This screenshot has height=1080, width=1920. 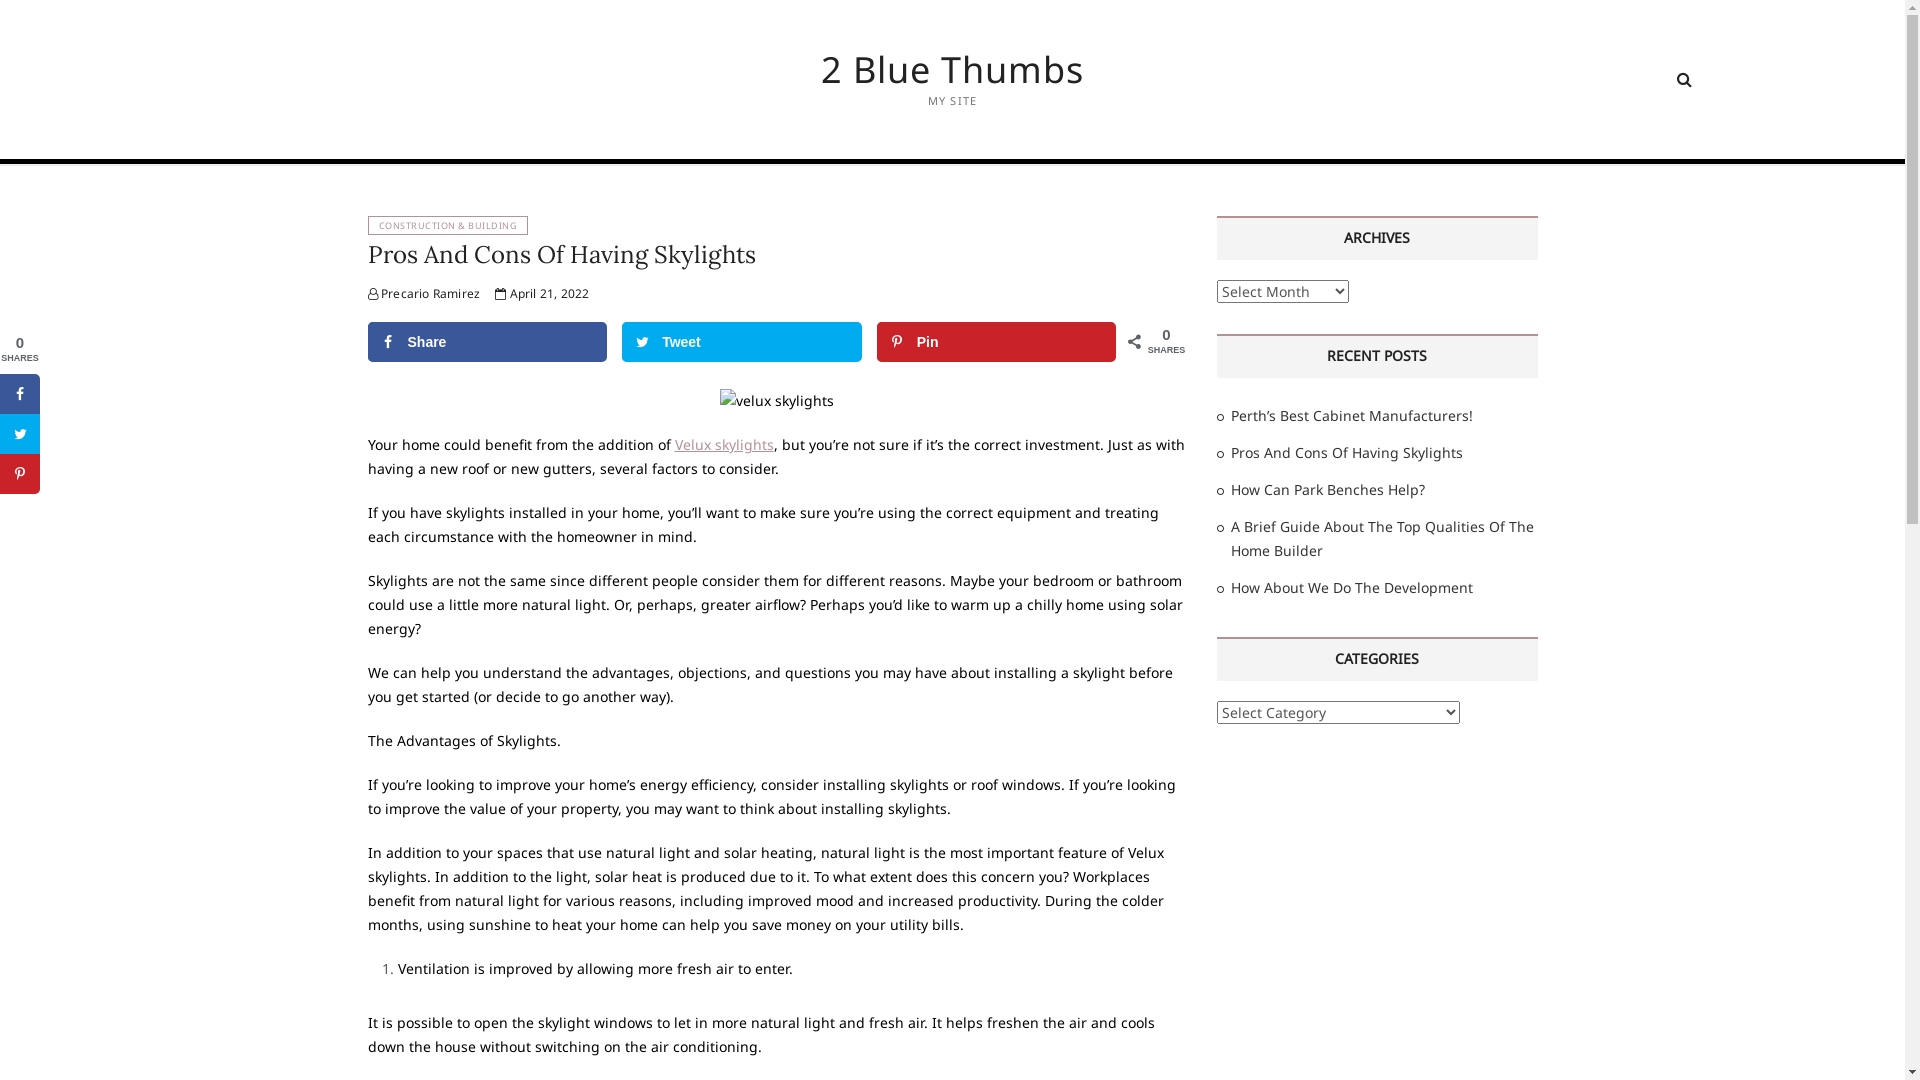 I want to click on A Brief Guide About The Top Qualities Of The Home Builder, so click(x=1382, y=538).